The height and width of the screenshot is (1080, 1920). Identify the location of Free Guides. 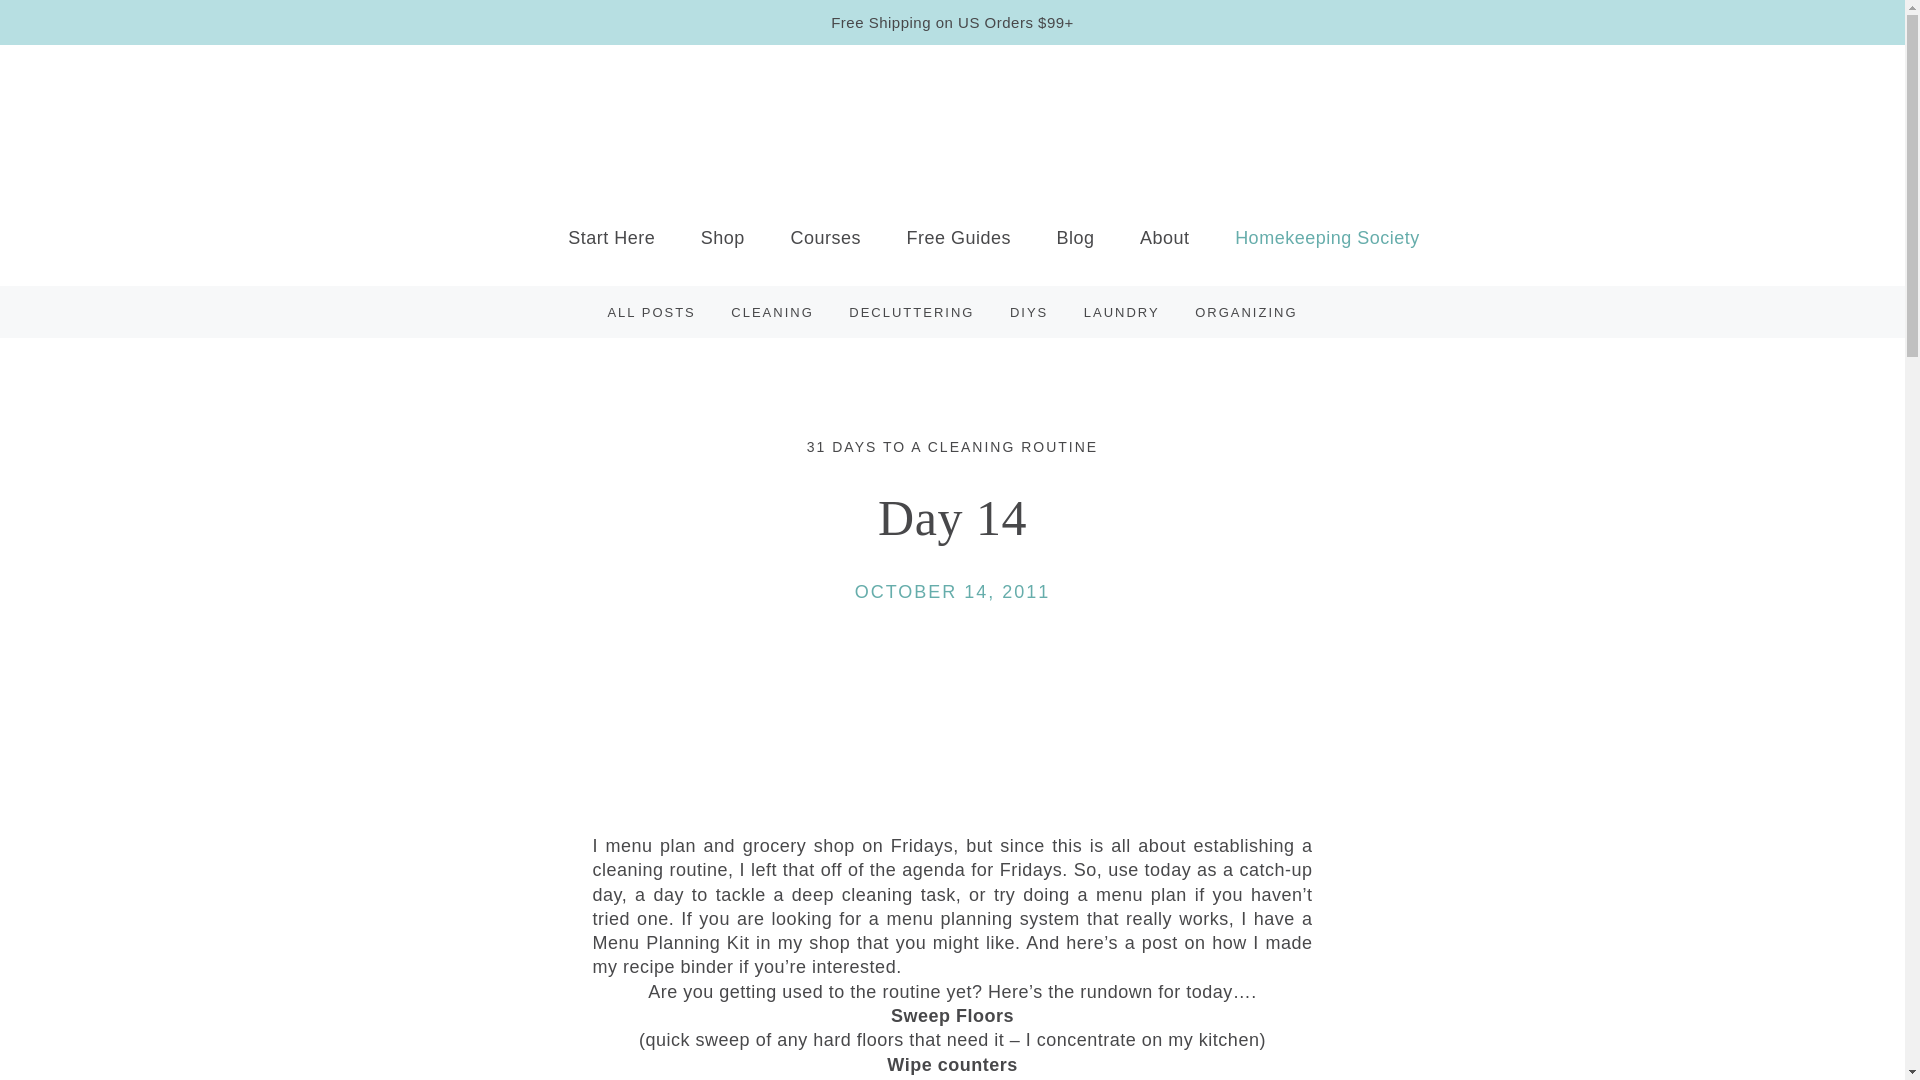
(958, 238).